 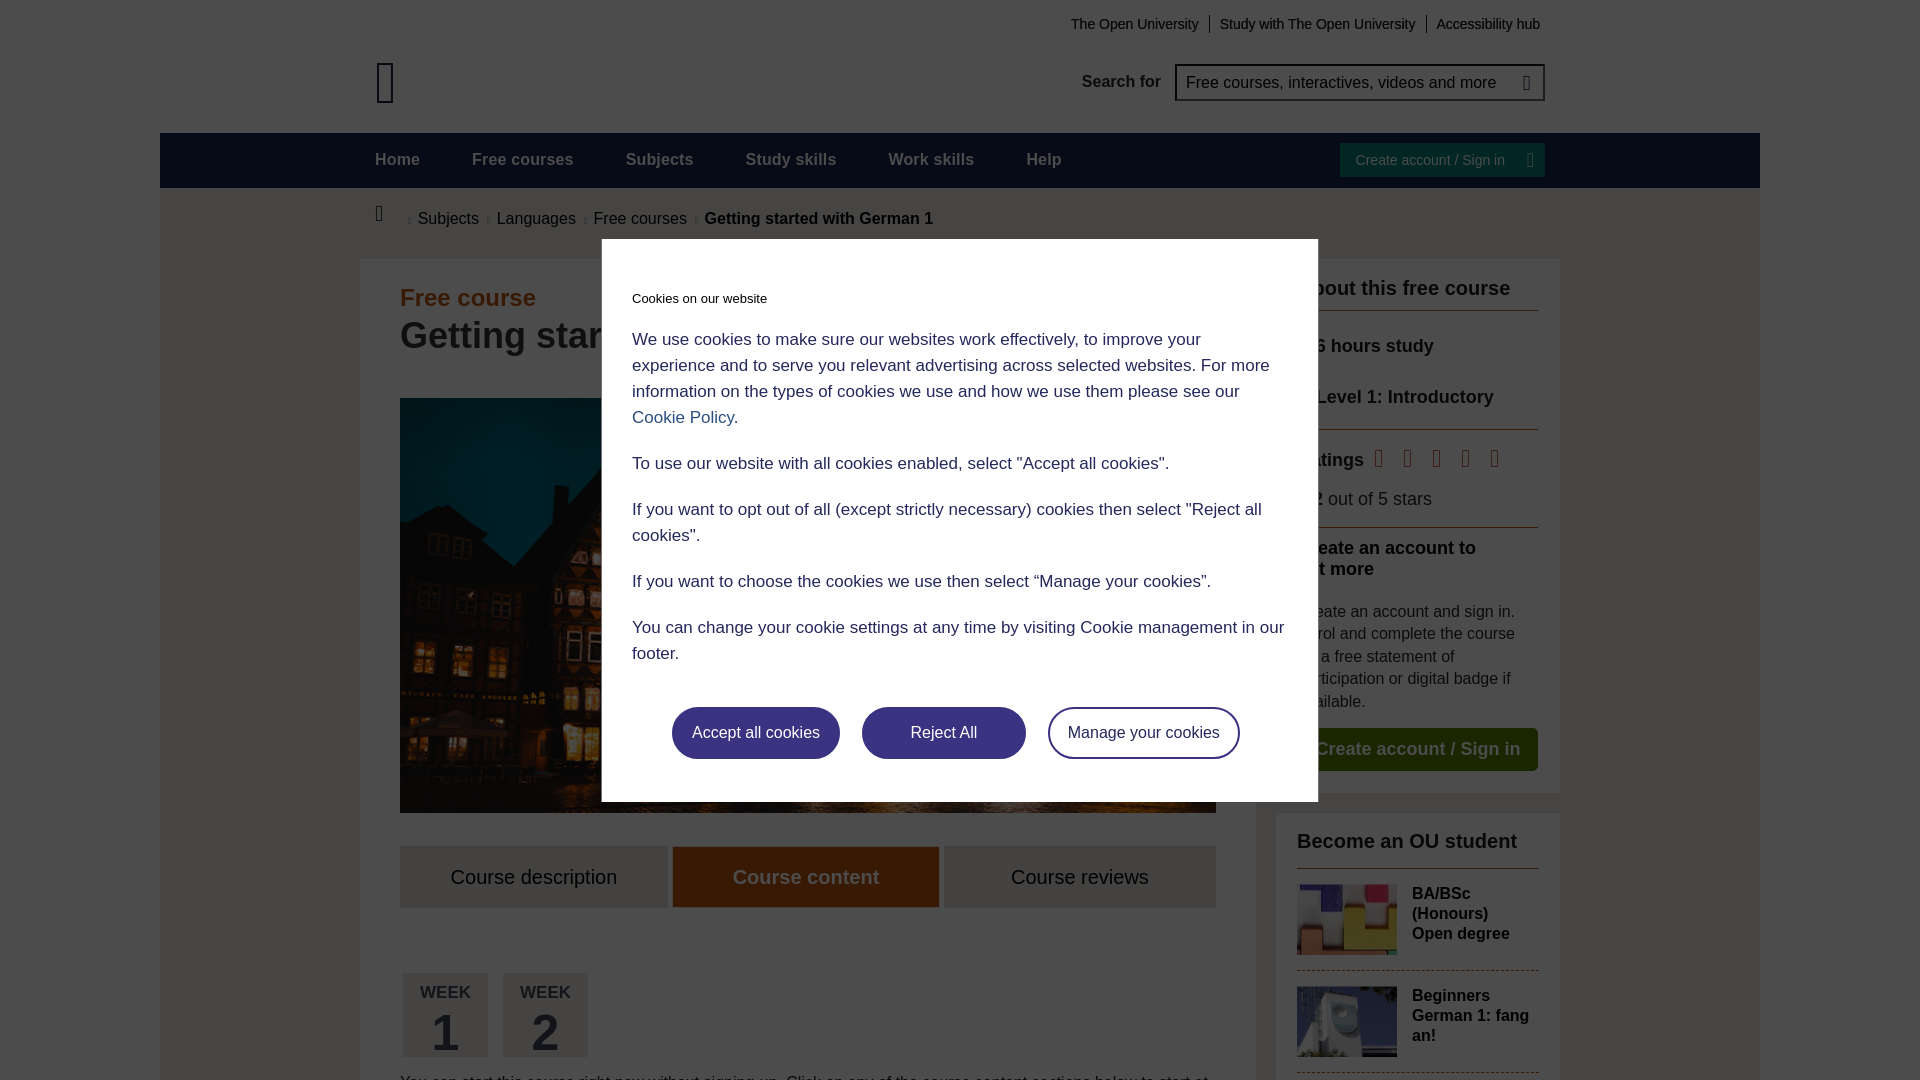 I want to click on Search, so click(x=1526, y=82).